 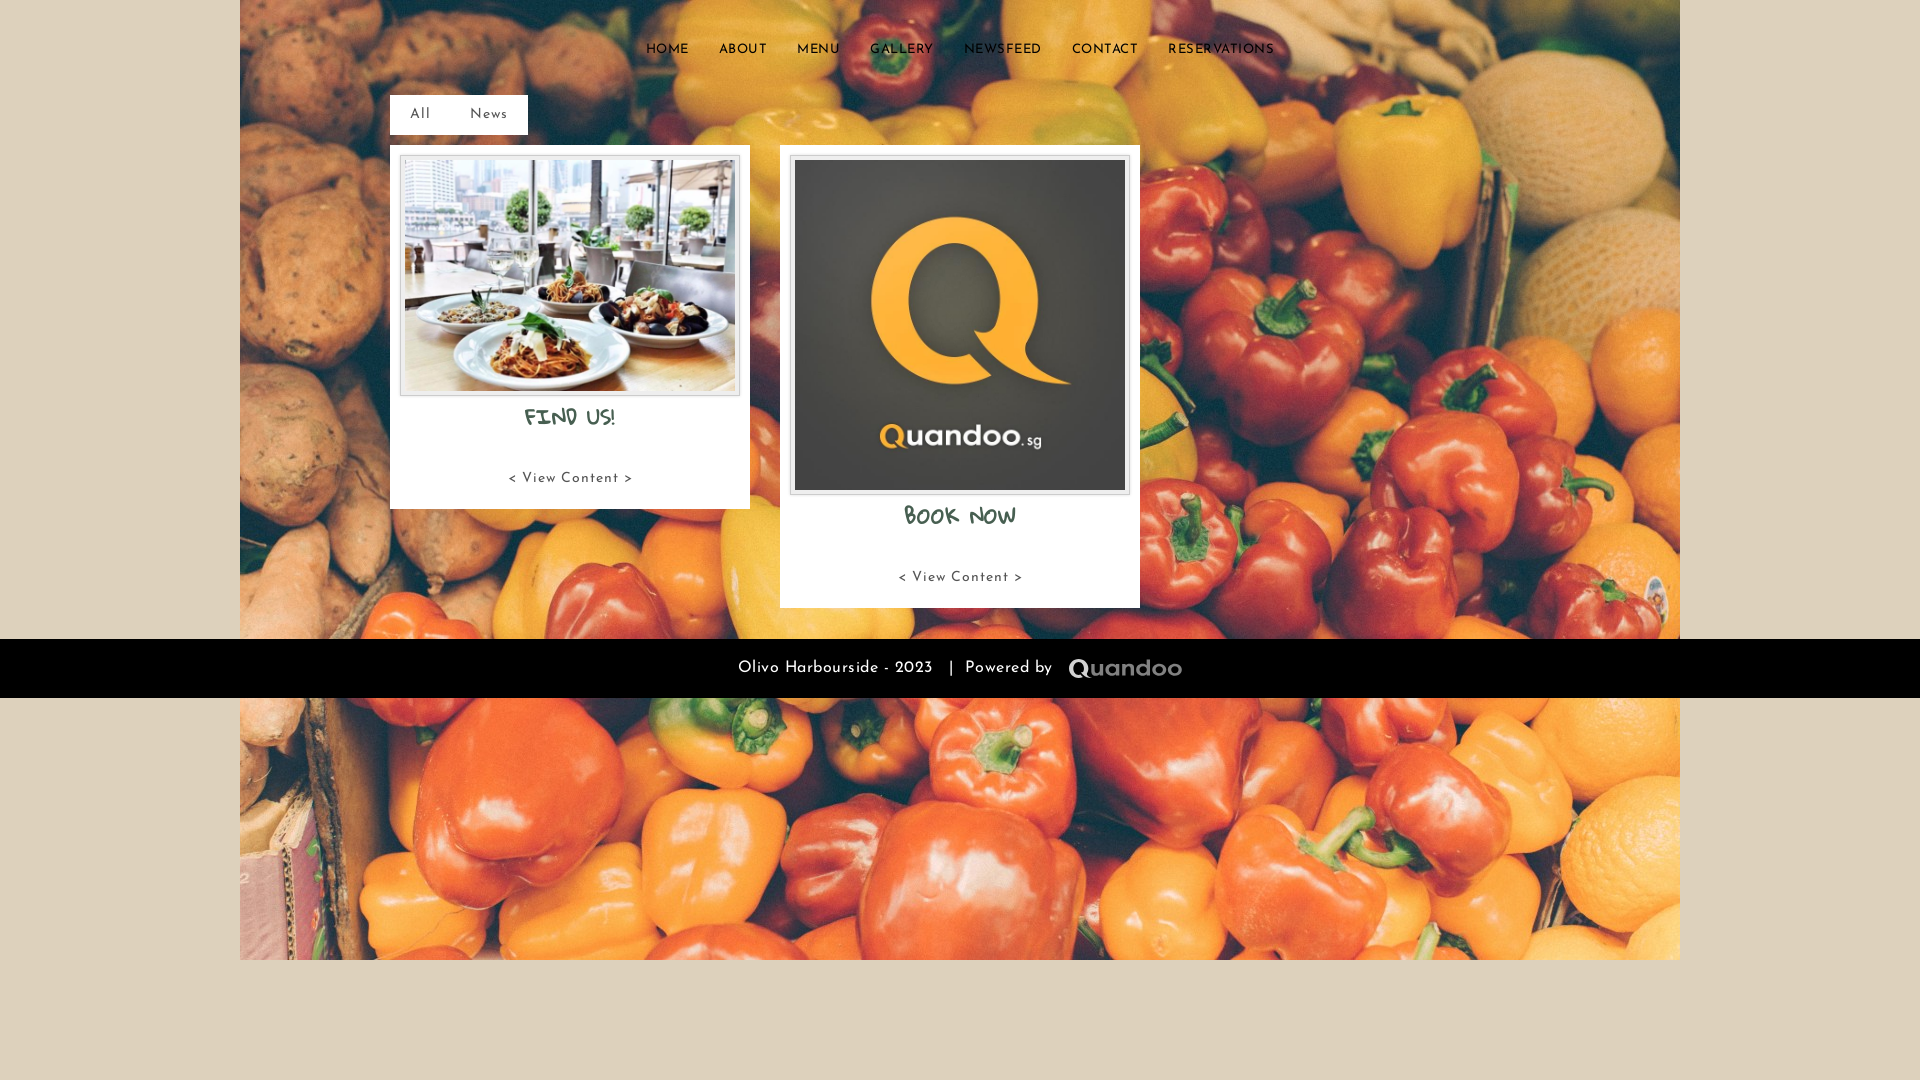 I want to click on News, so click(x=489, y=115).